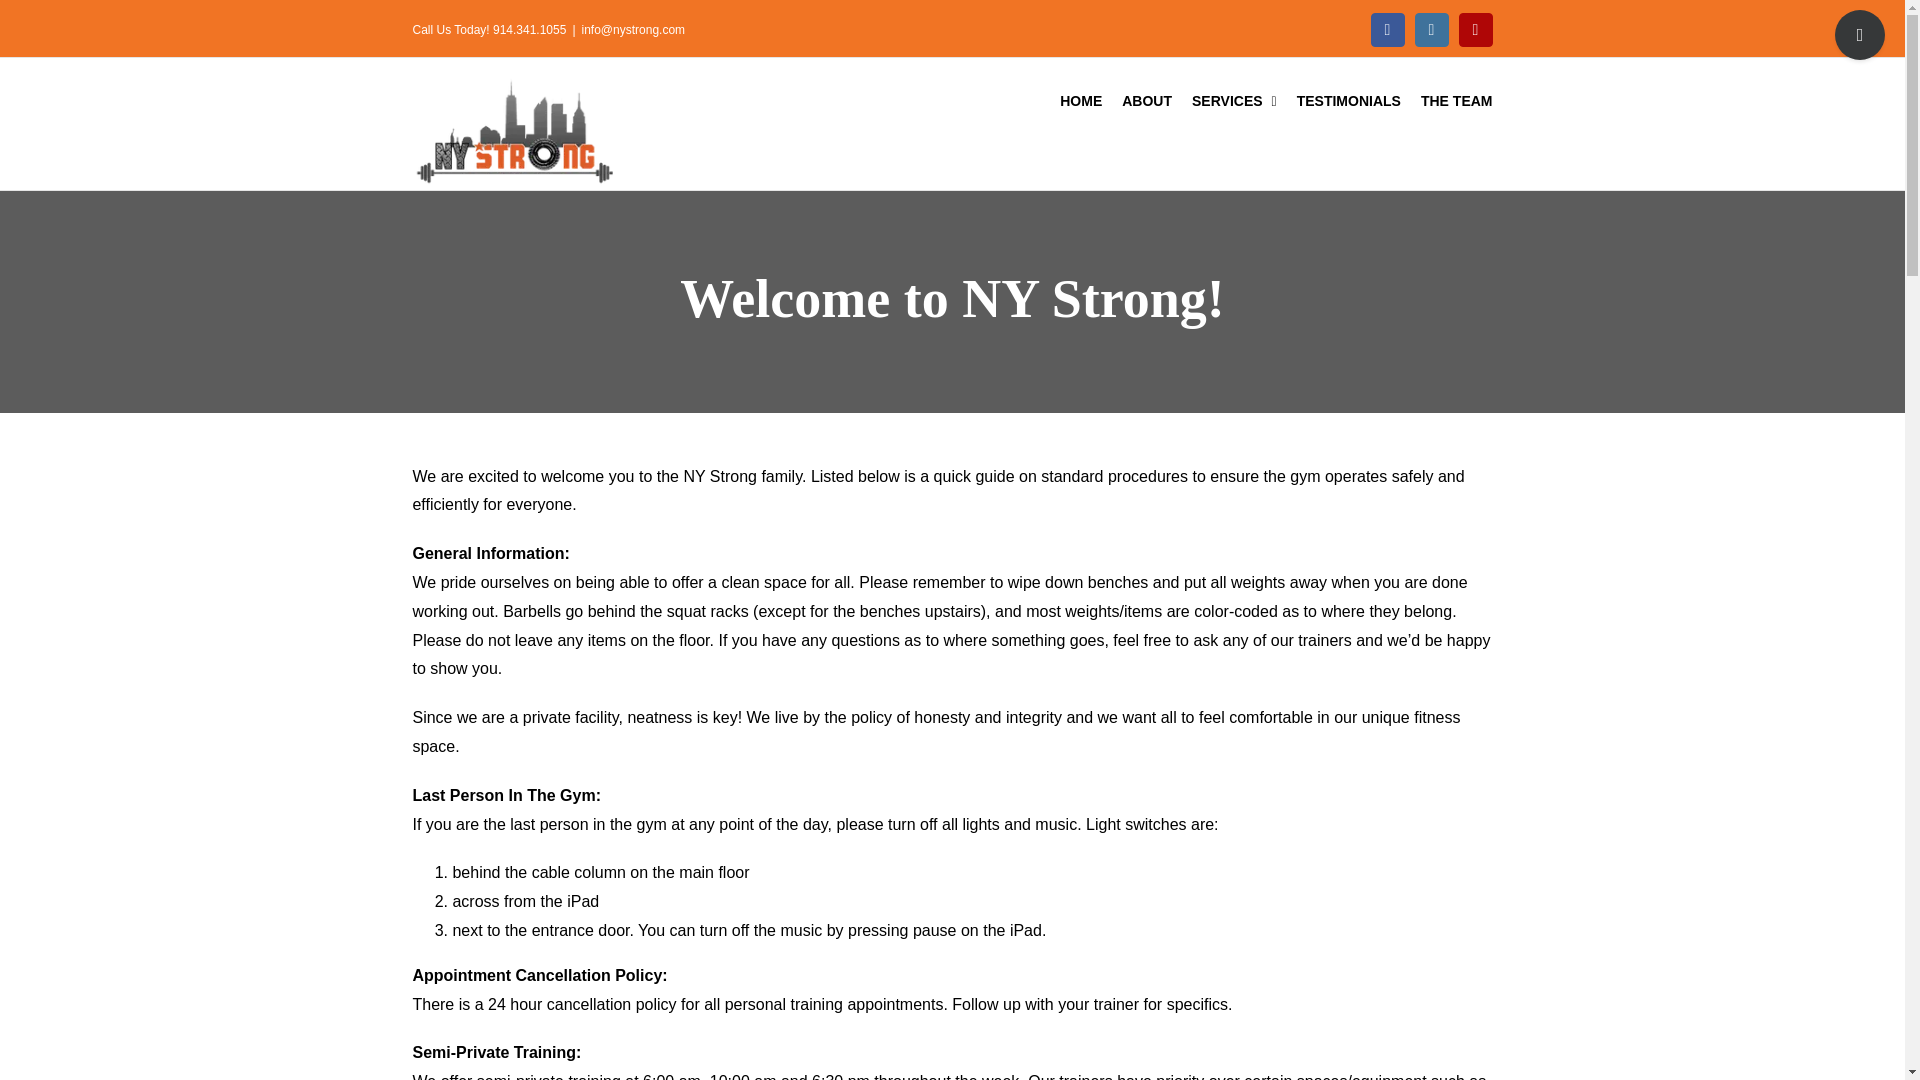 This screenshot has width=1920, height=1080. What do you see at coordinates (1388, 30) in the screenshot?
I see `Facebook` at bounding box center [1388, 30].